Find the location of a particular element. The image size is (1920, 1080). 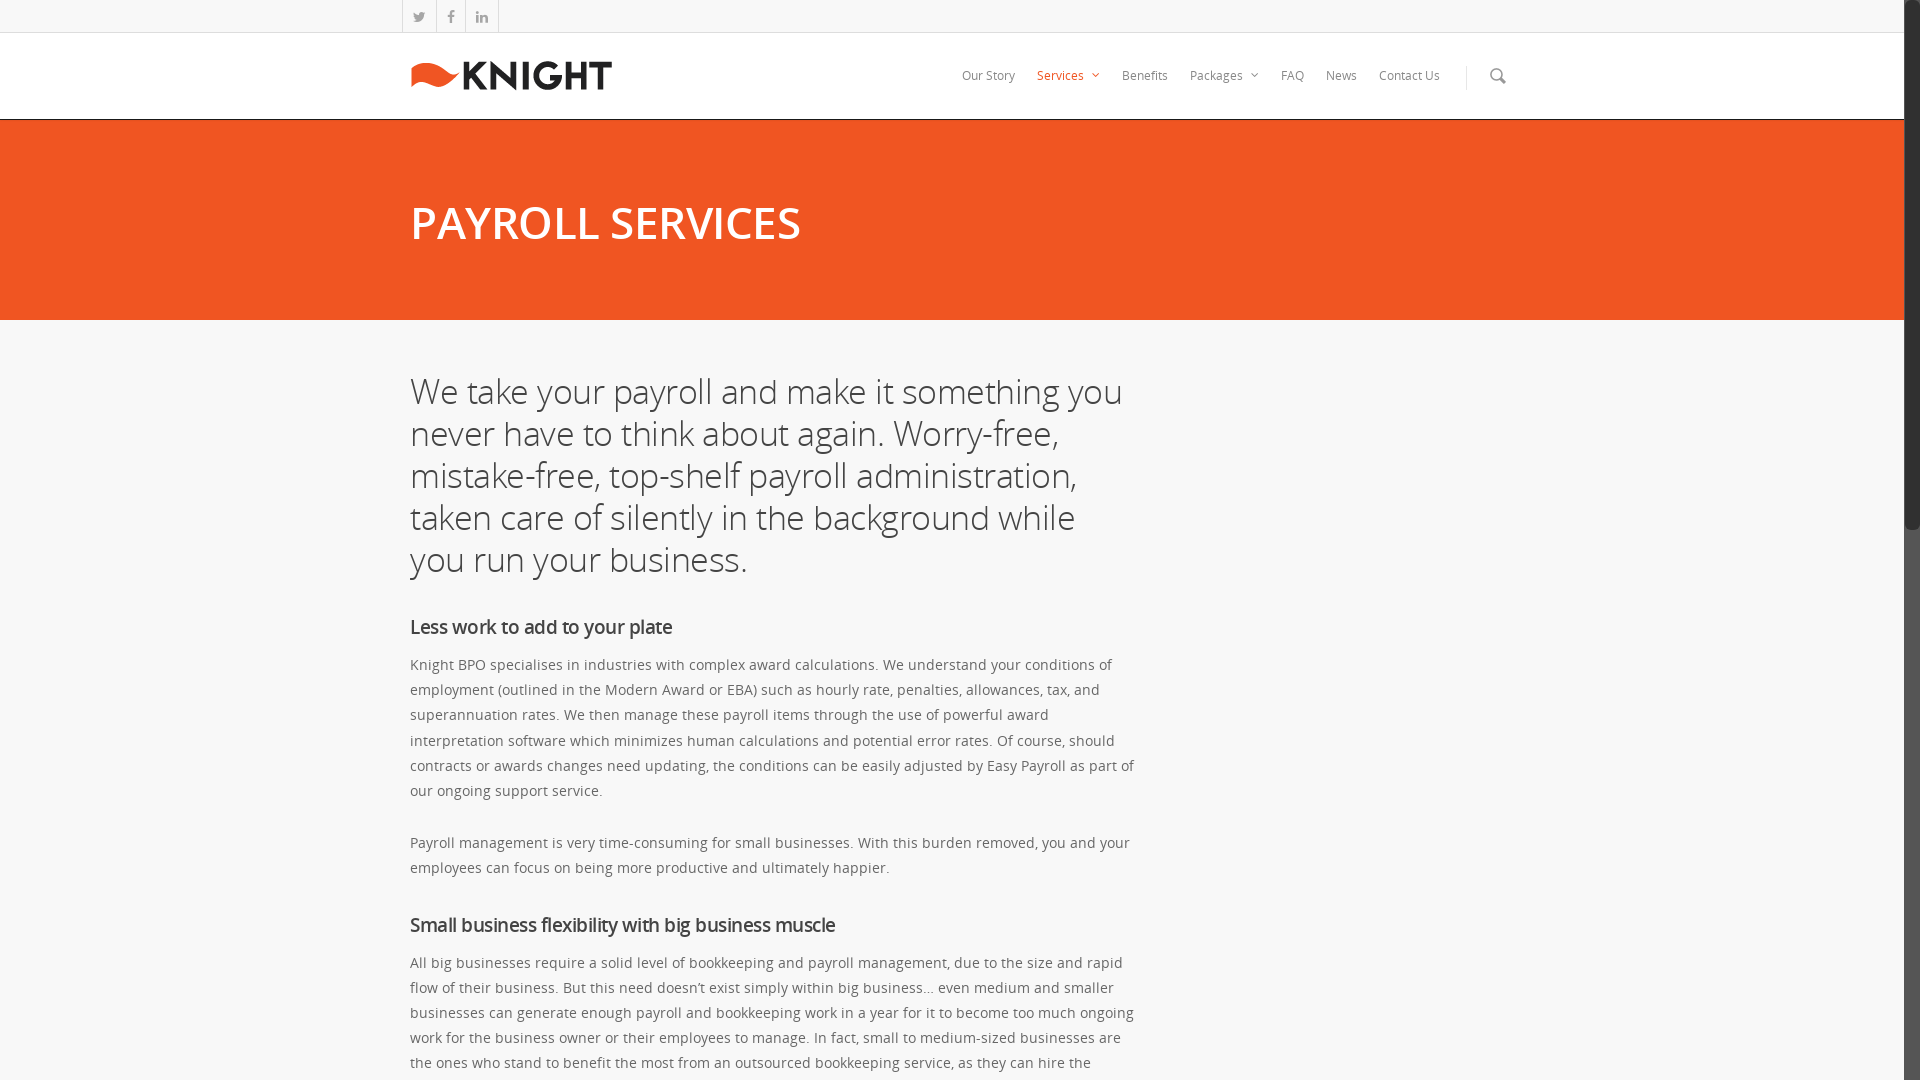

Our Story is located at coordinates (988, 90).